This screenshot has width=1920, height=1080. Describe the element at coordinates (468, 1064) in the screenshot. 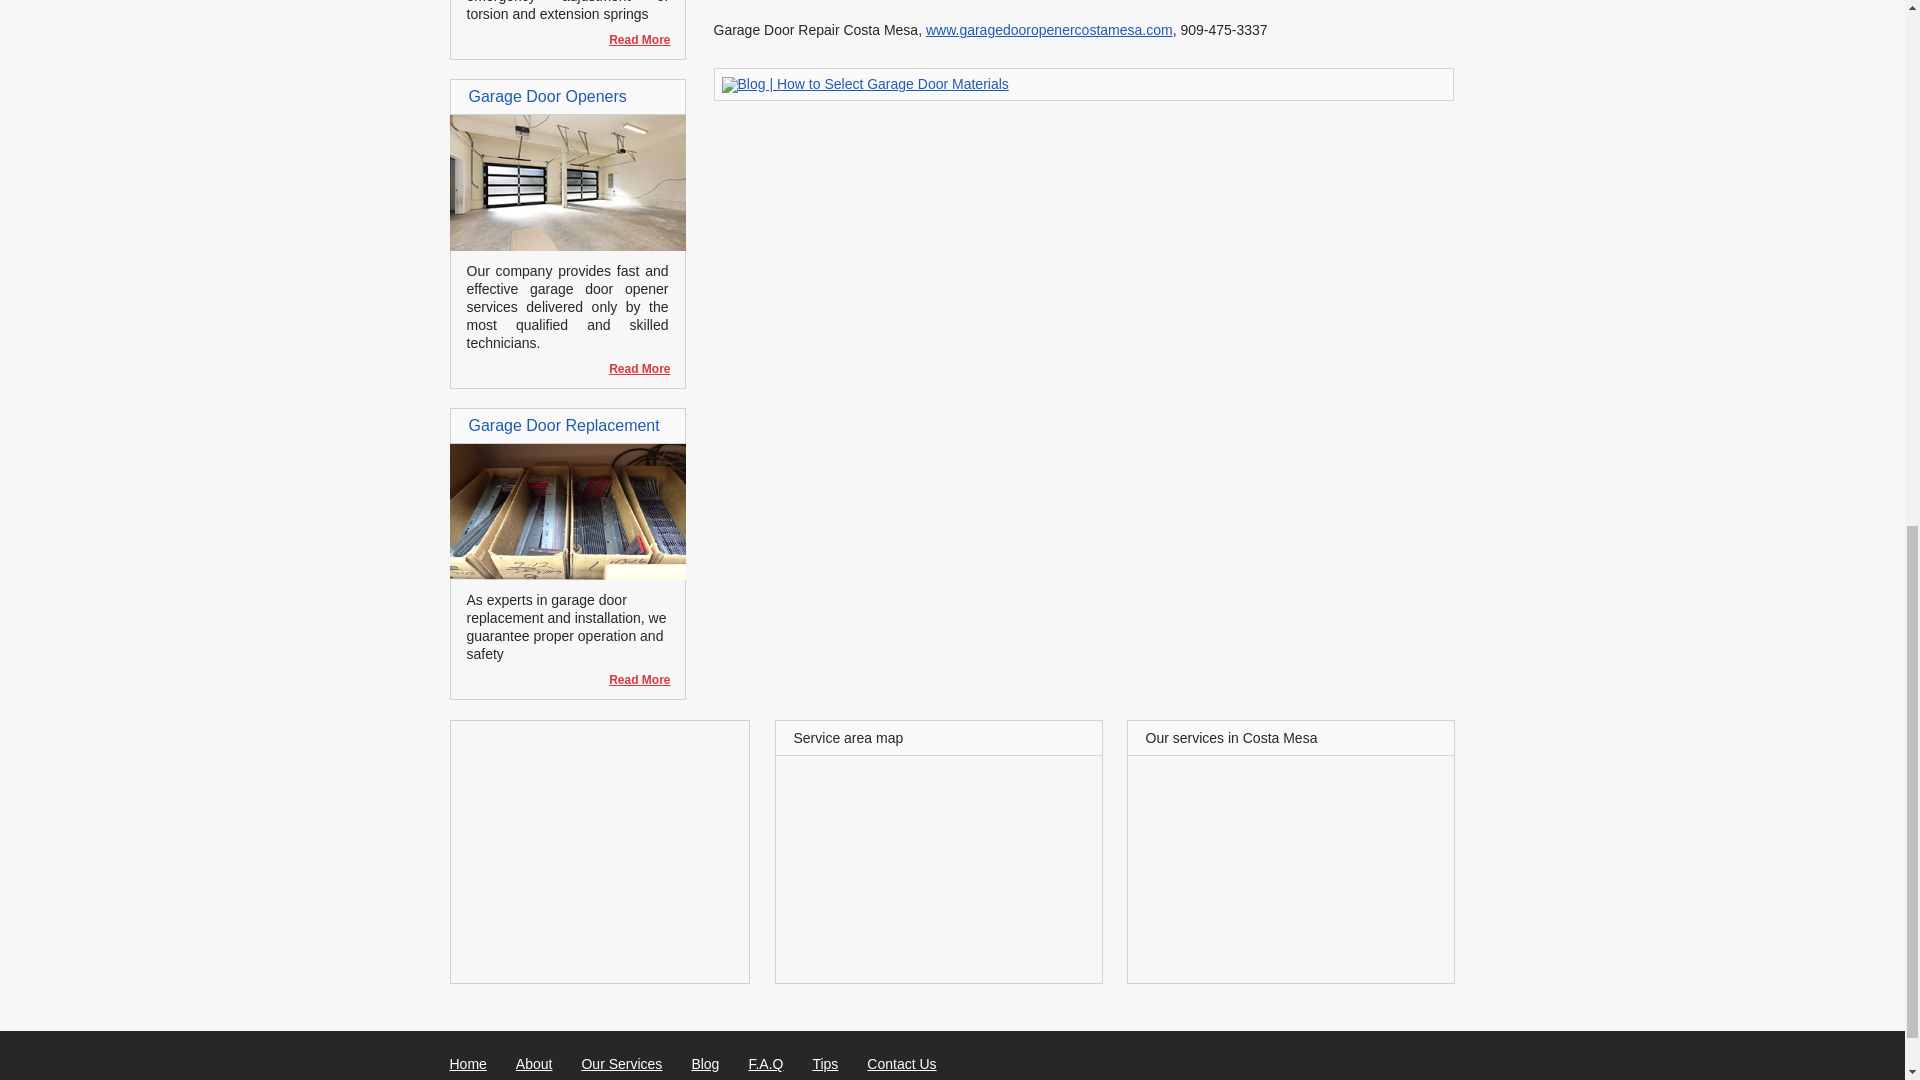

I see `Home` at that location.